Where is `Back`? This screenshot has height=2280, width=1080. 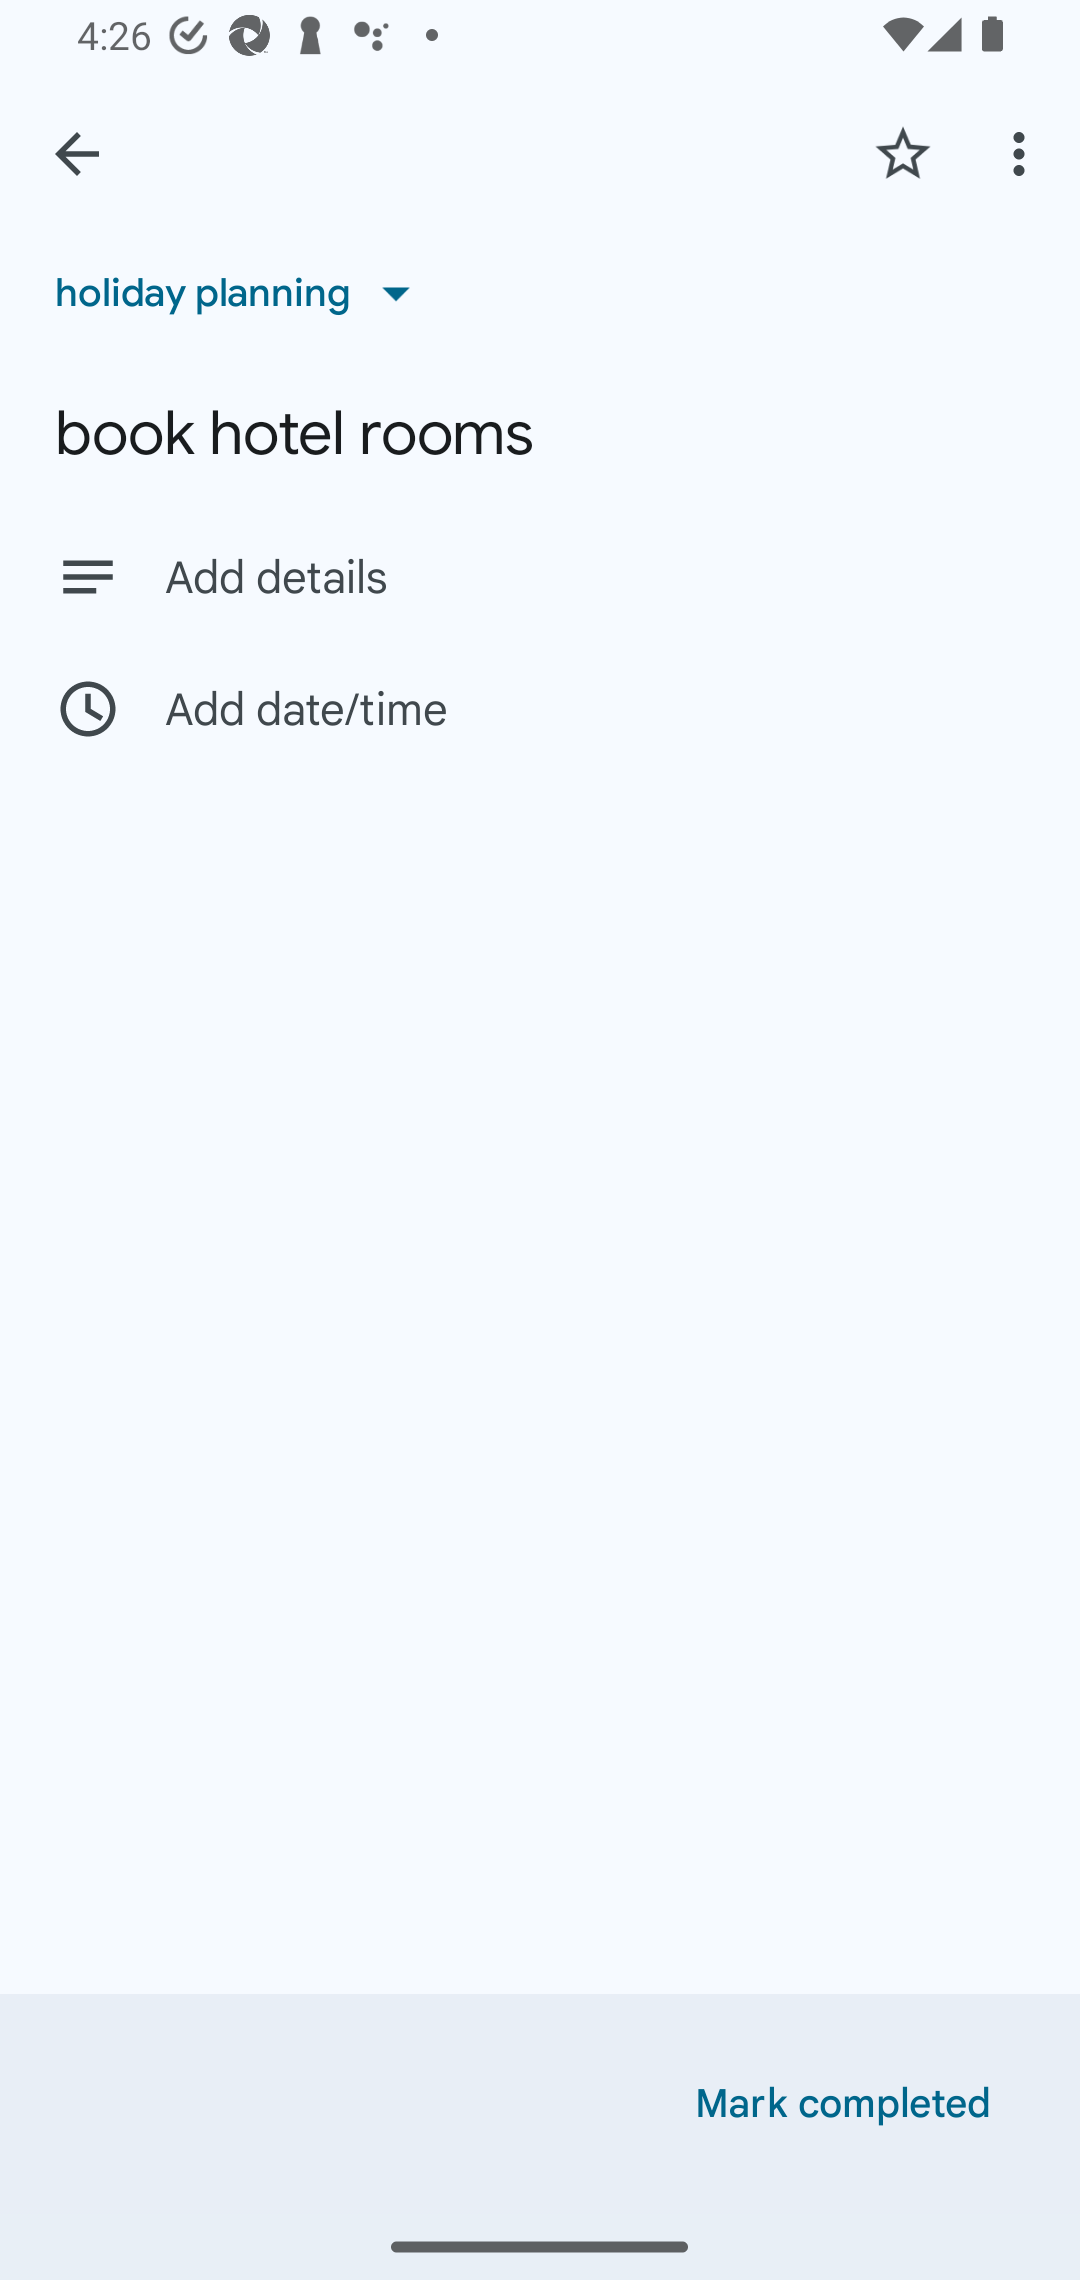 Back is located at coordinates (77, 154).